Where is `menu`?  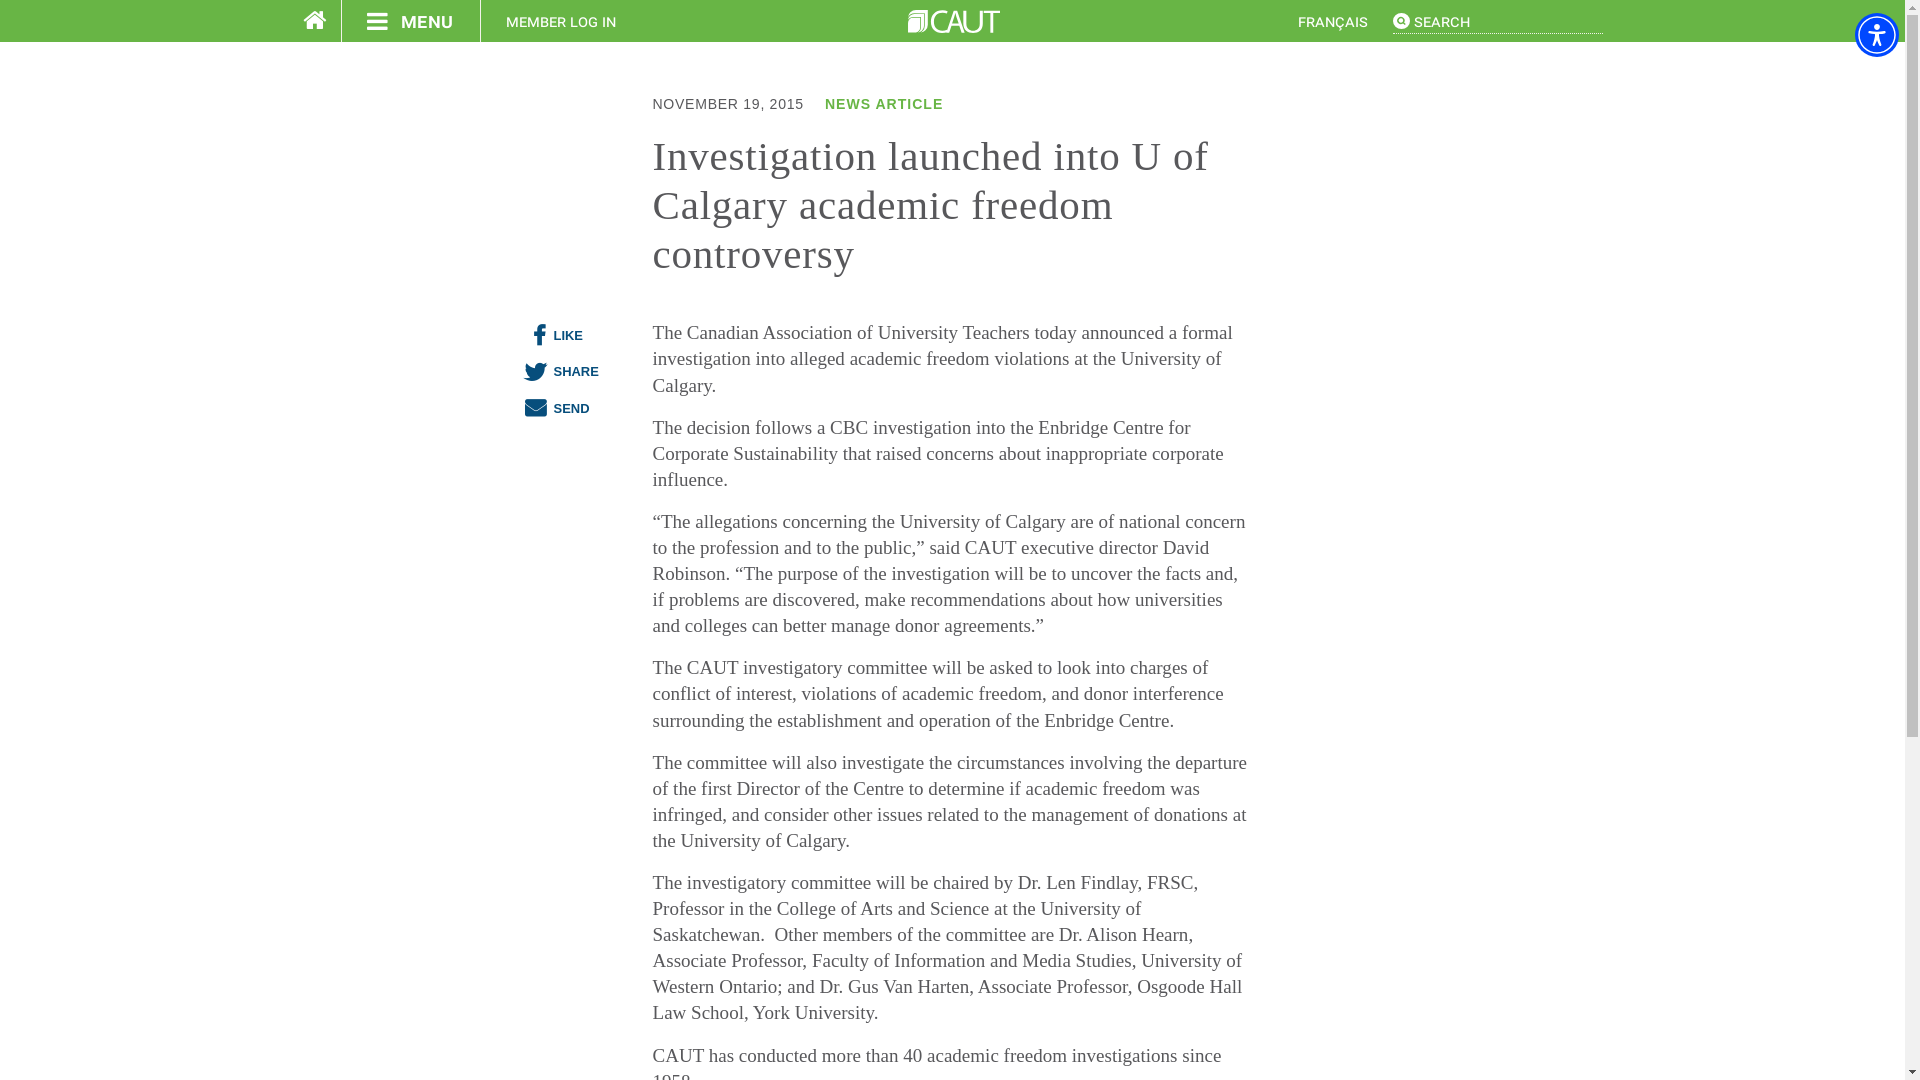 menu is located at coordinates (410, 21).